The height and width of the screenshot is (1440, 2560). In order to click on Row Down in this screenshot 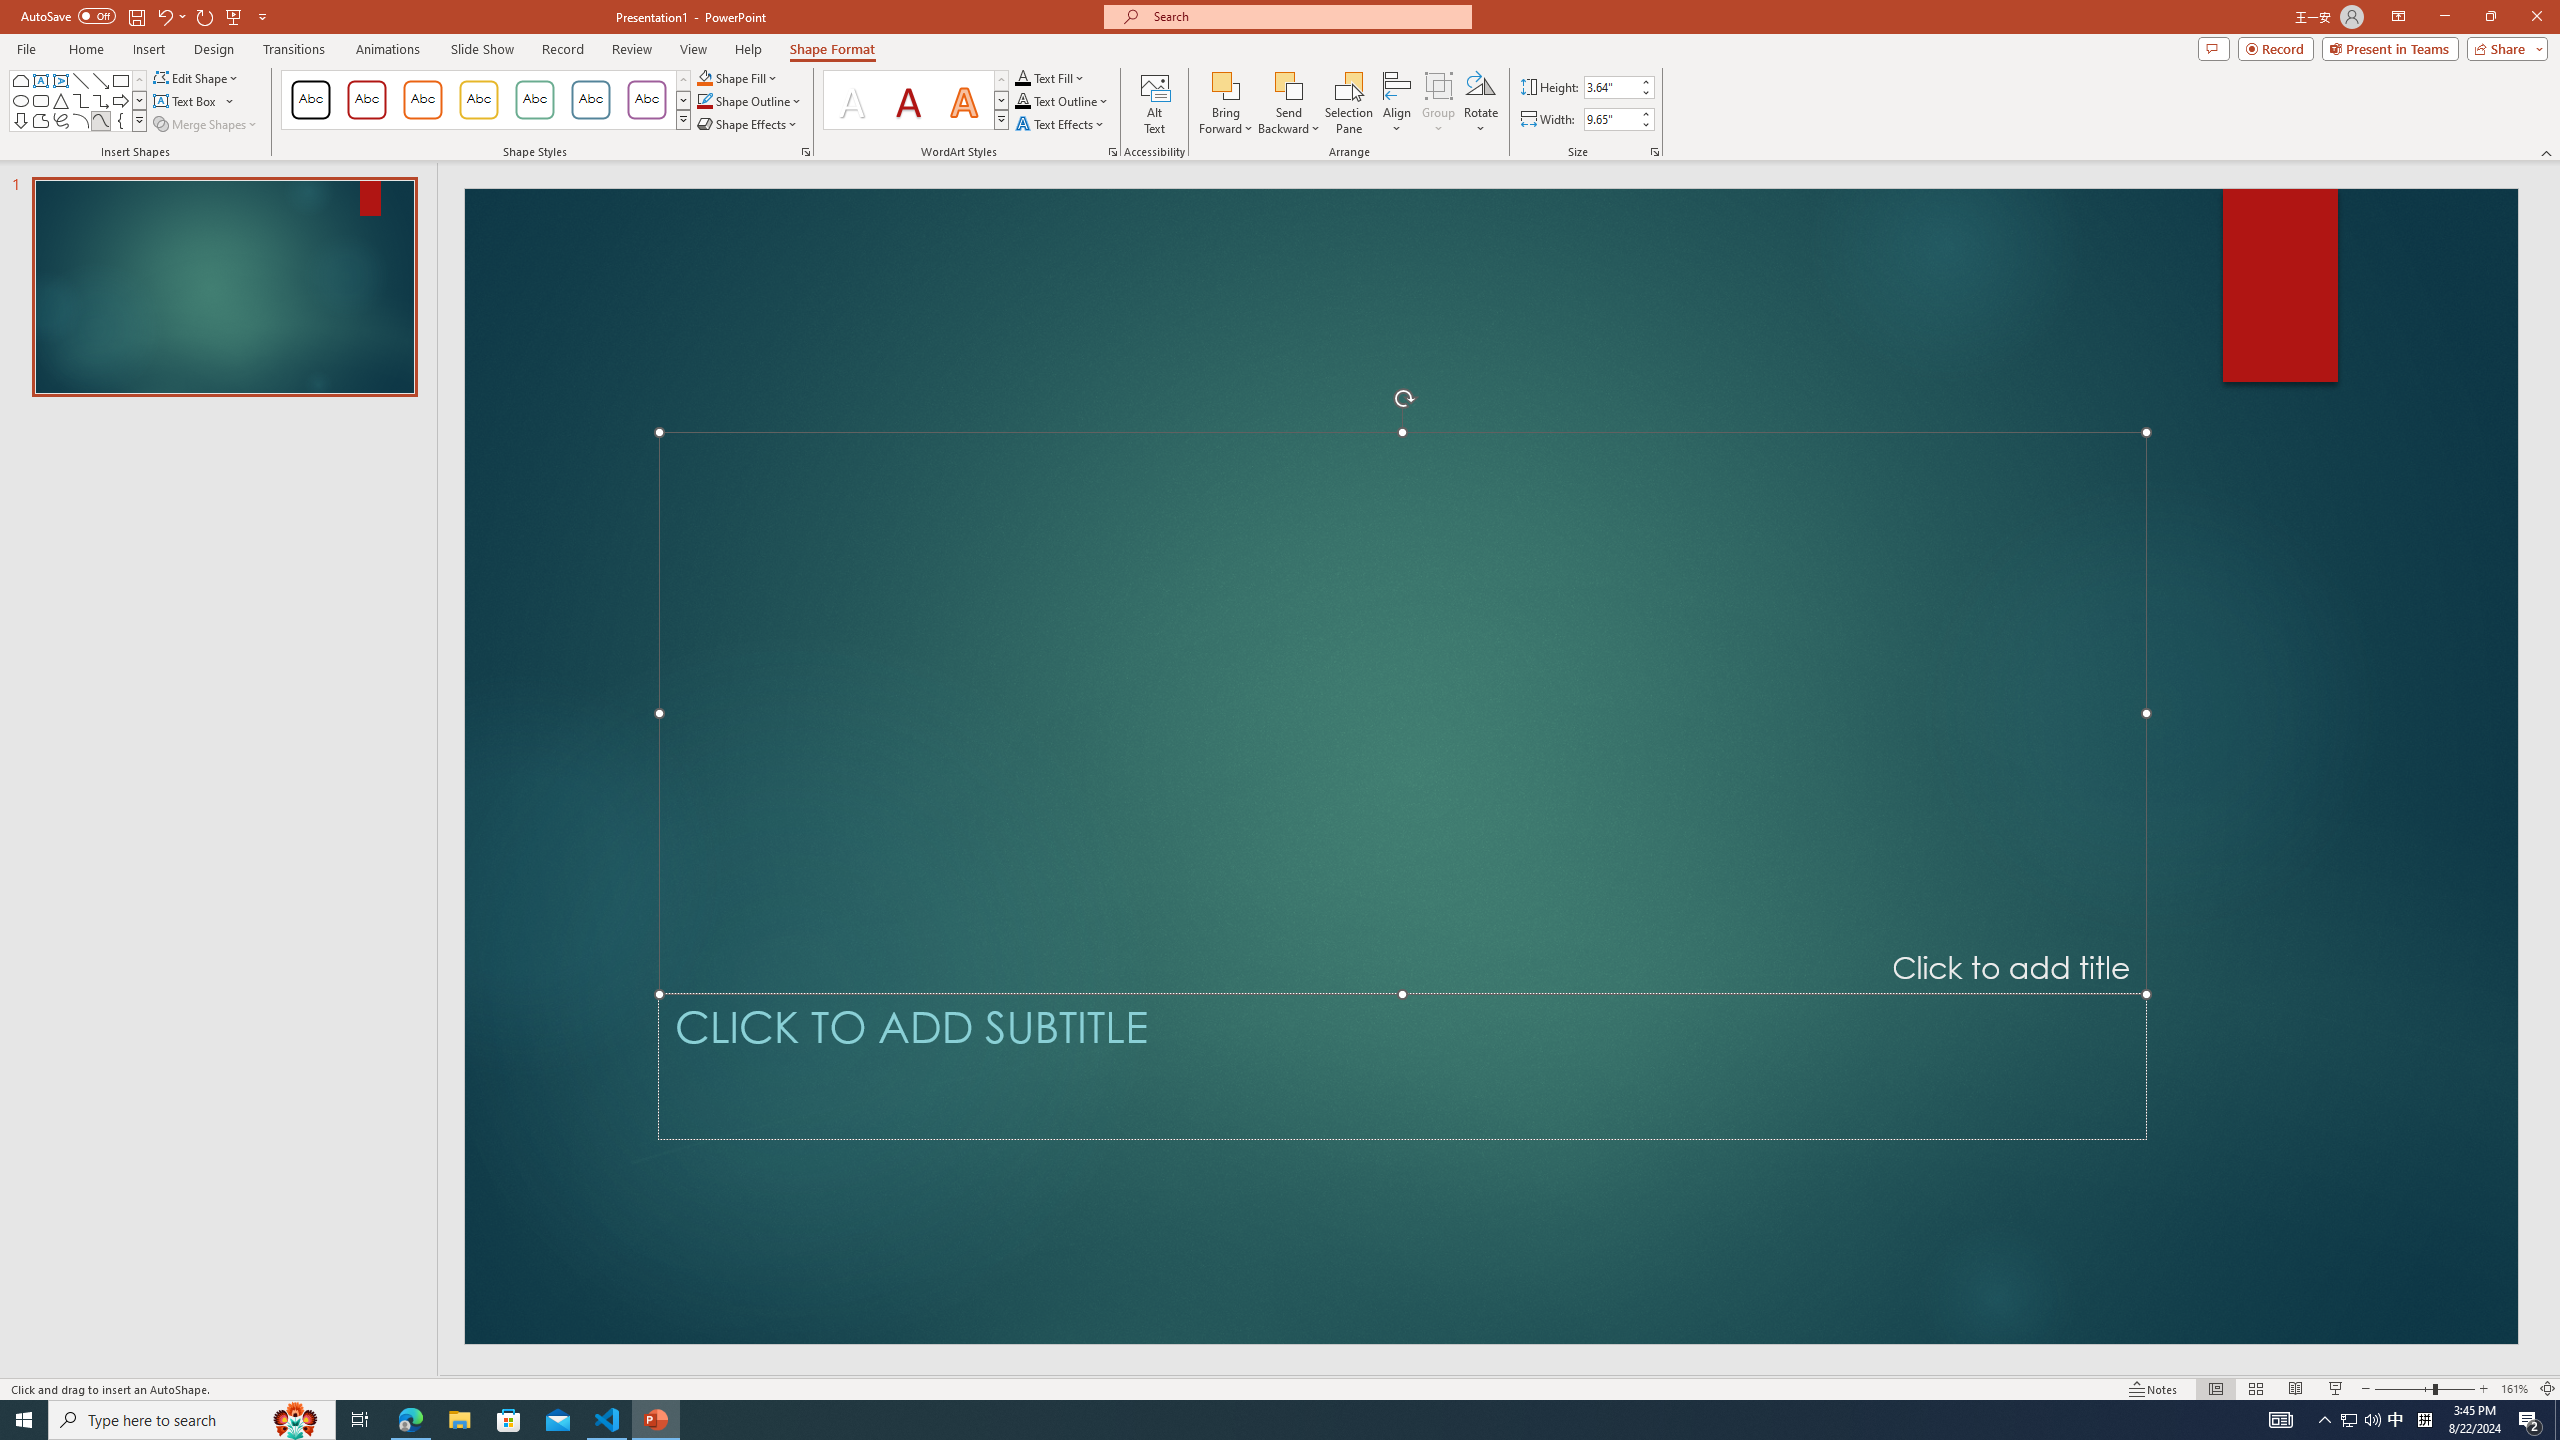, I will do `click(1000, 100)`.